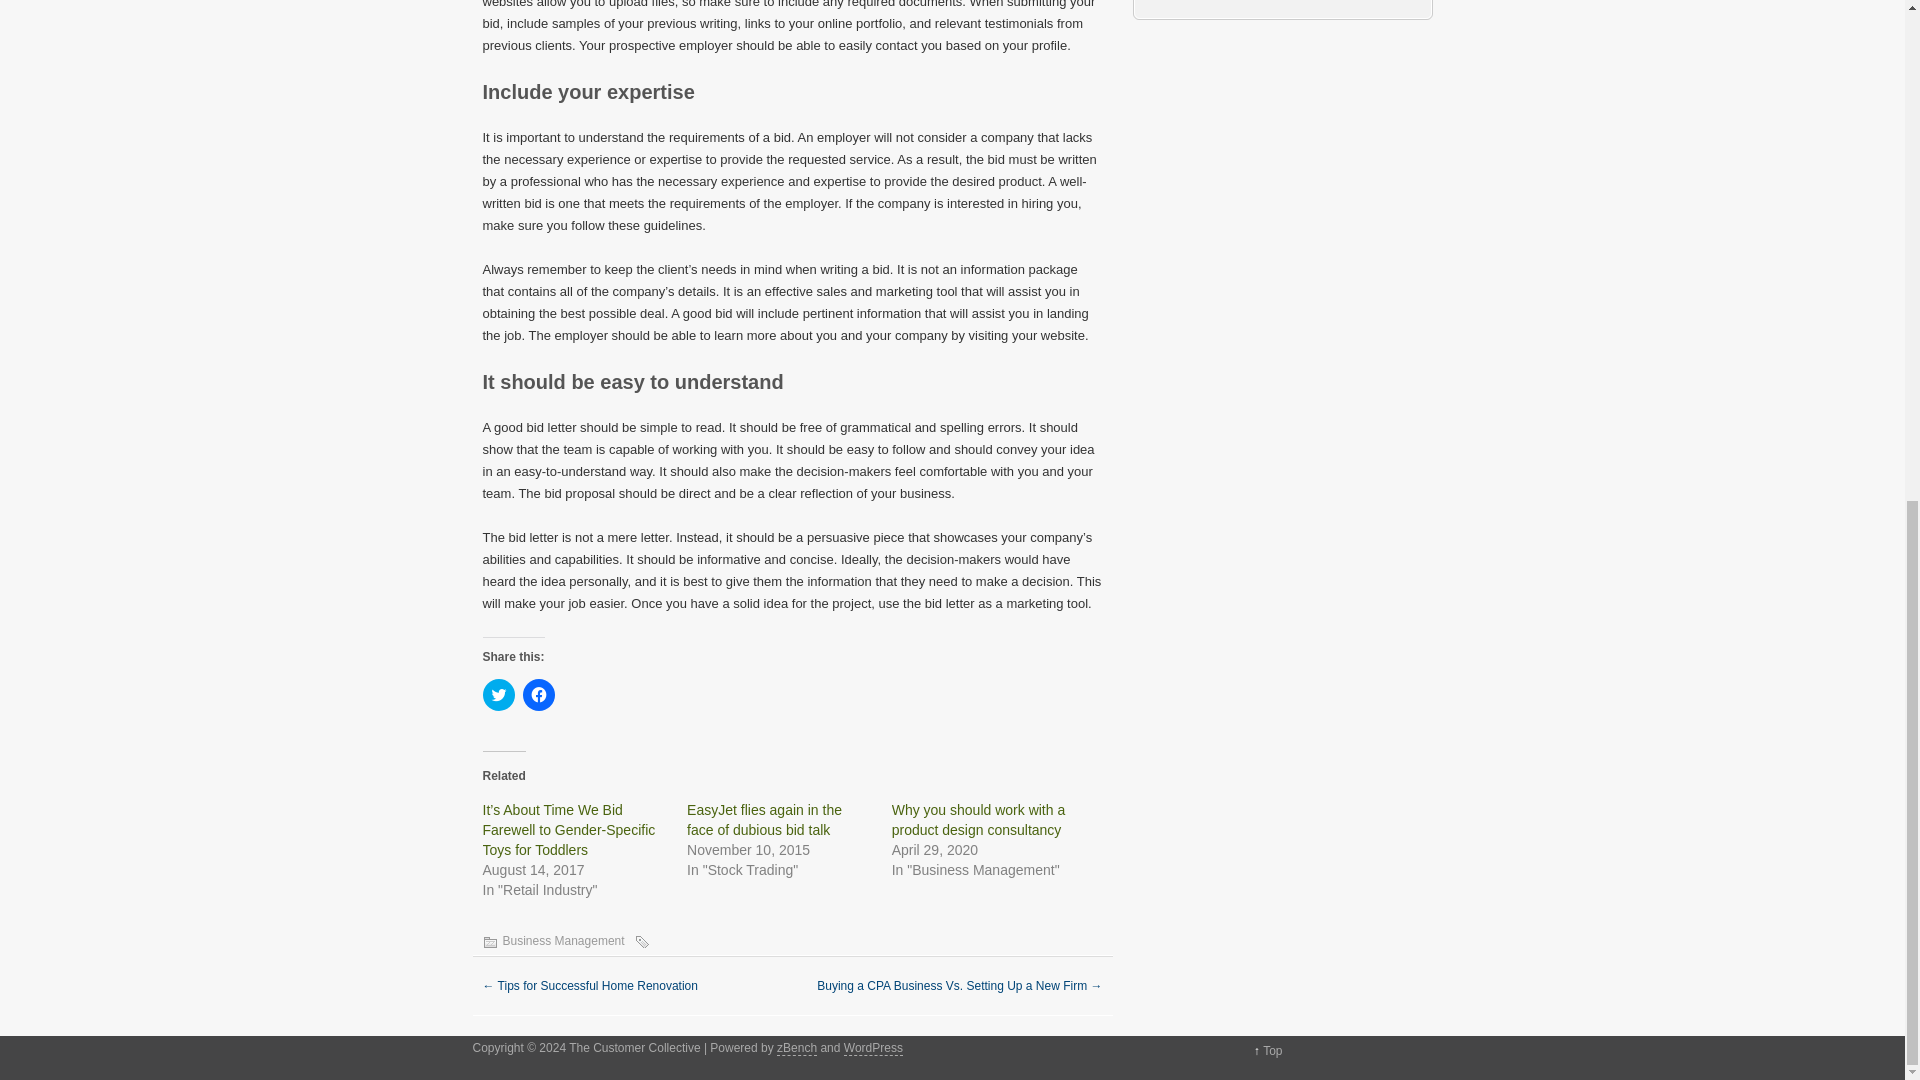 The height and width of the screenshot is (1080, 1920). I want to click on Click to share on Facebook, so click(538, 694).